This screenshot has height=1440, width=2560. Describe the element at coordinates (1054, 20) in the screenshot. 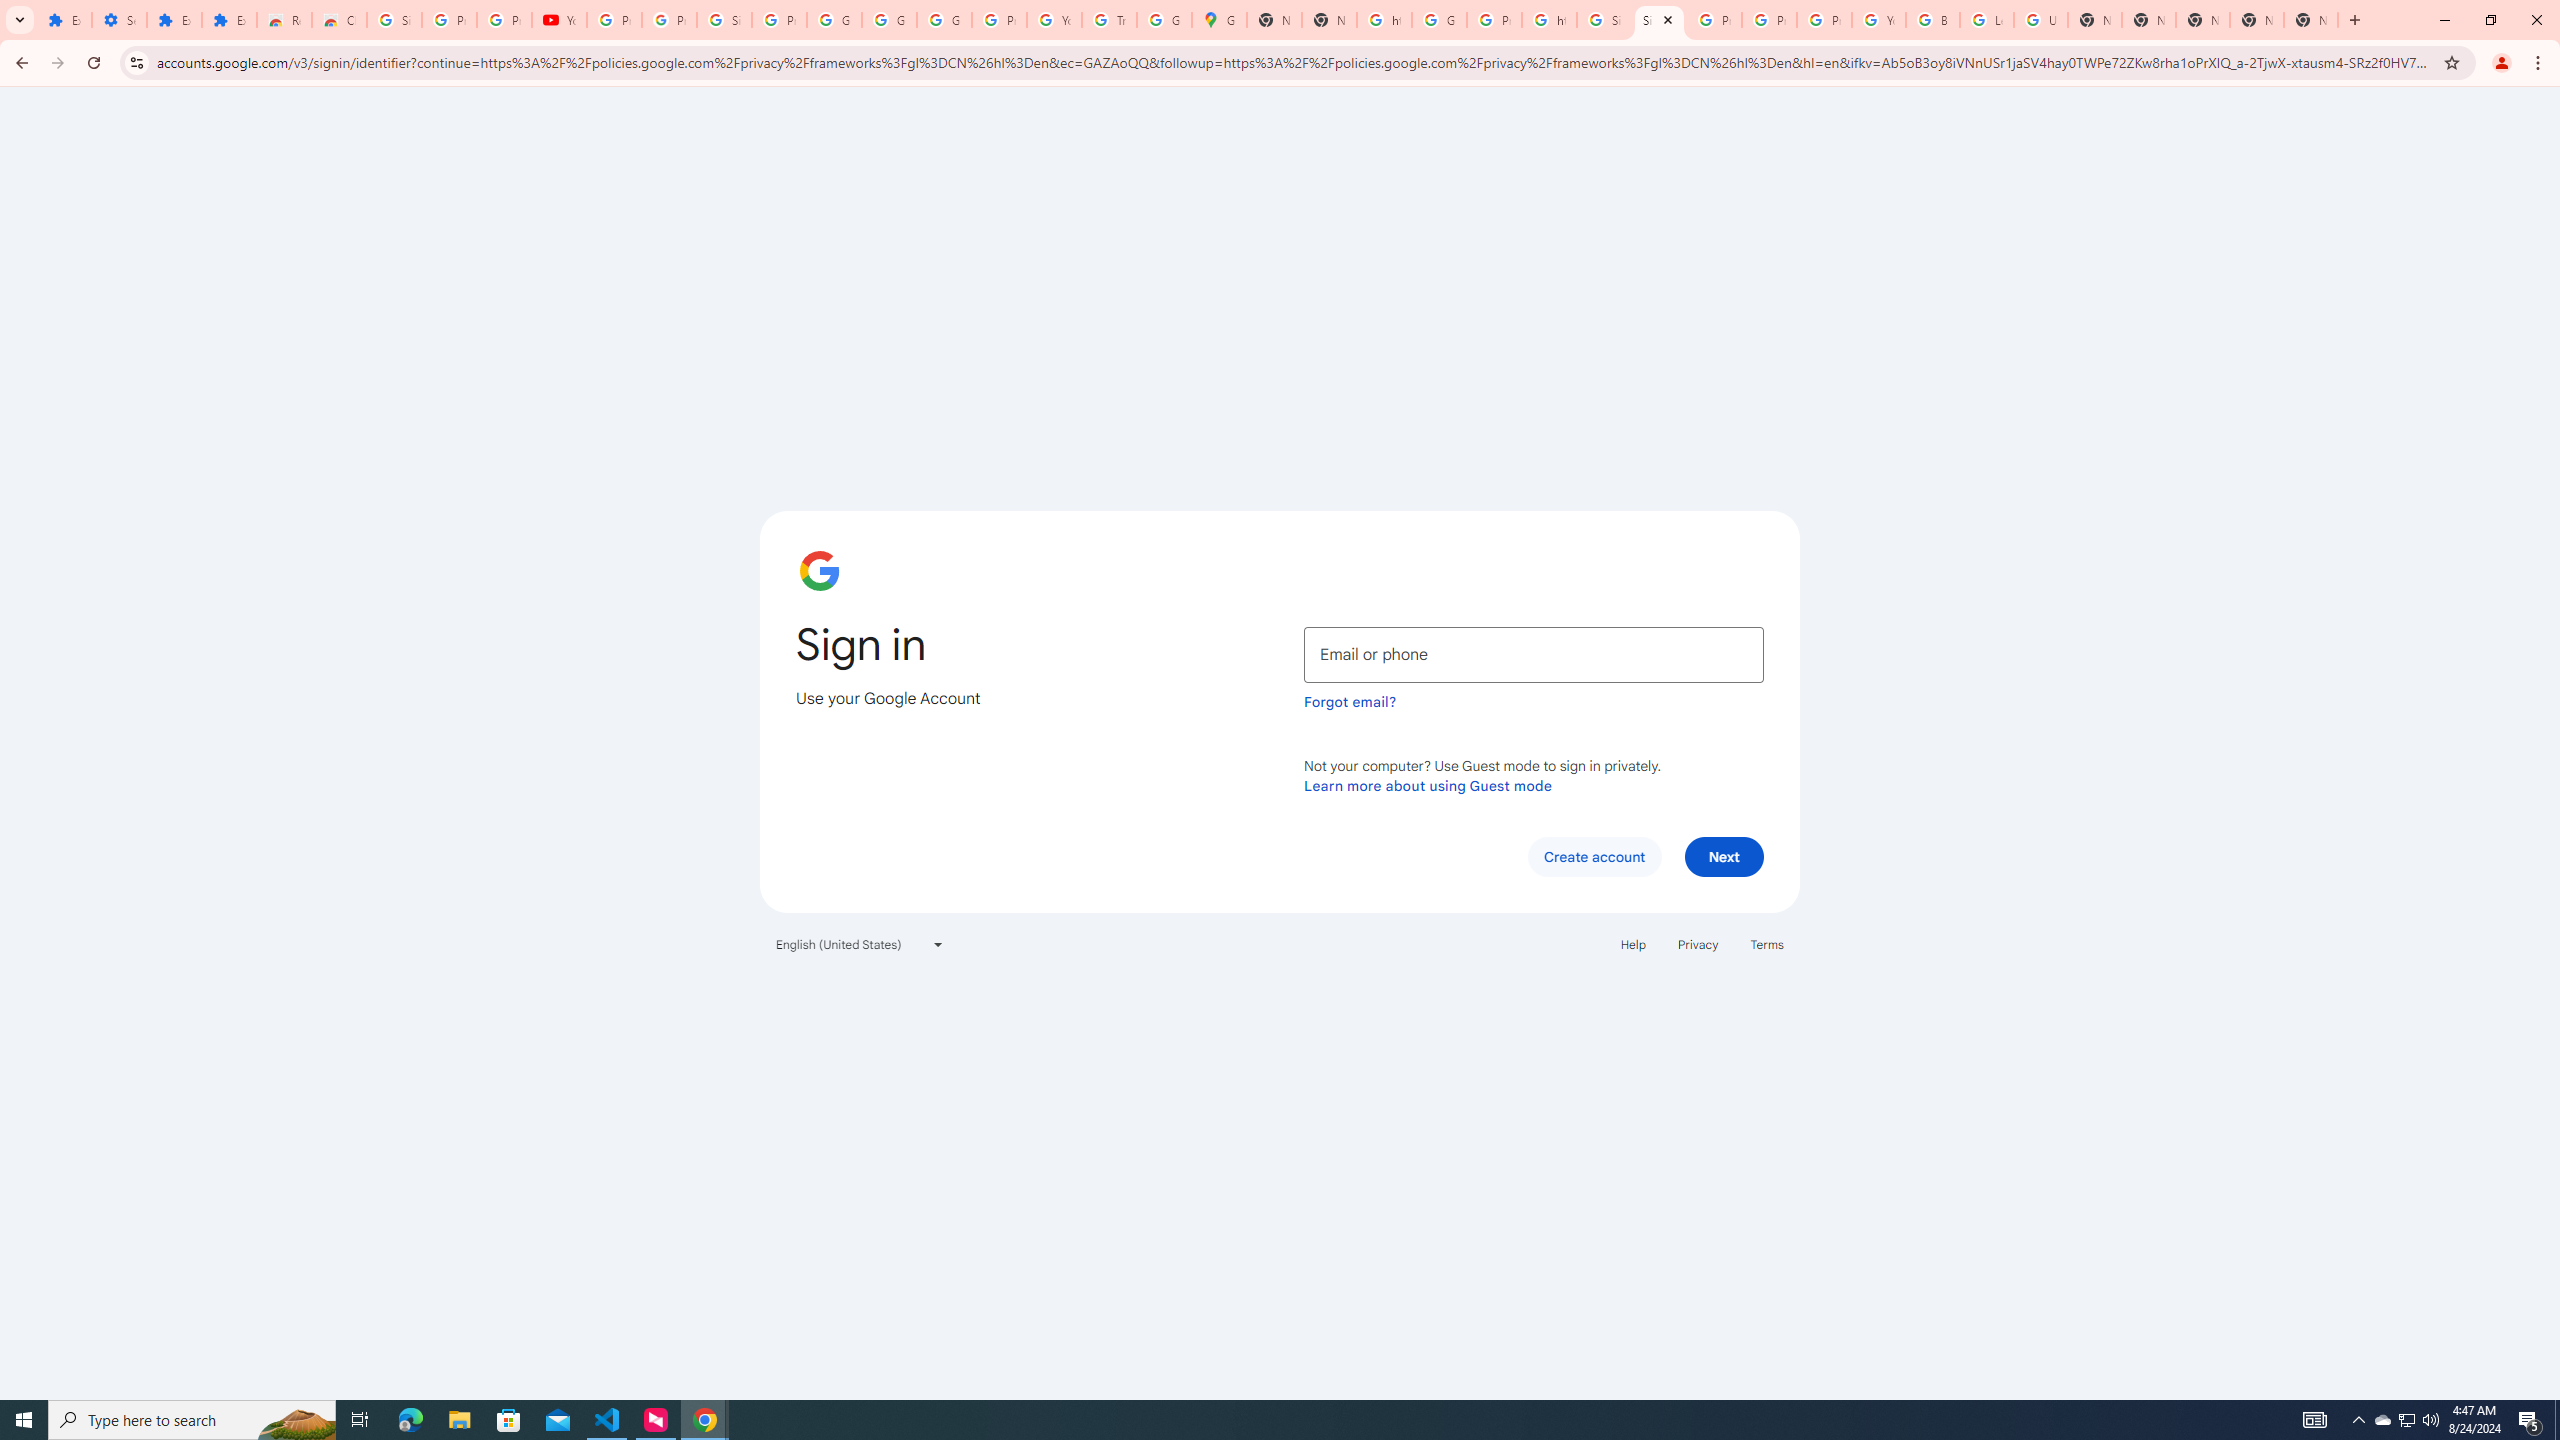

I see `YouTube` at that location.